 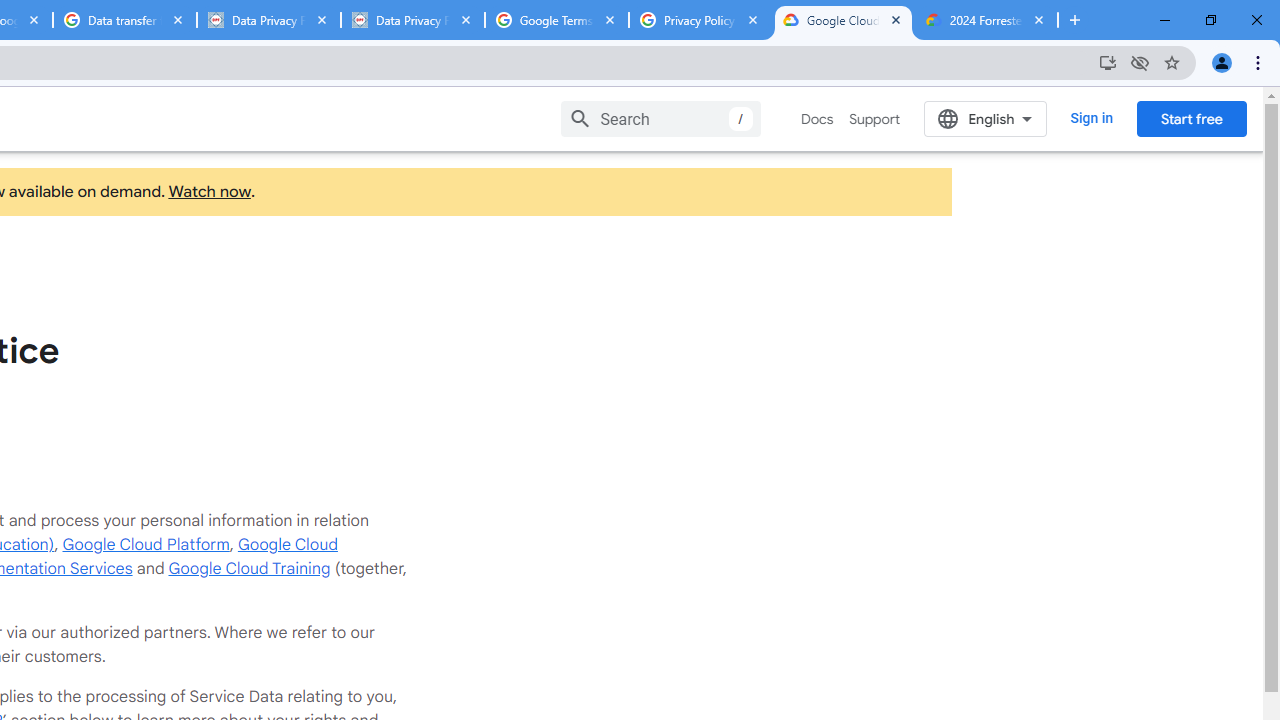 I want to click on English, so click(x=986, y=118).